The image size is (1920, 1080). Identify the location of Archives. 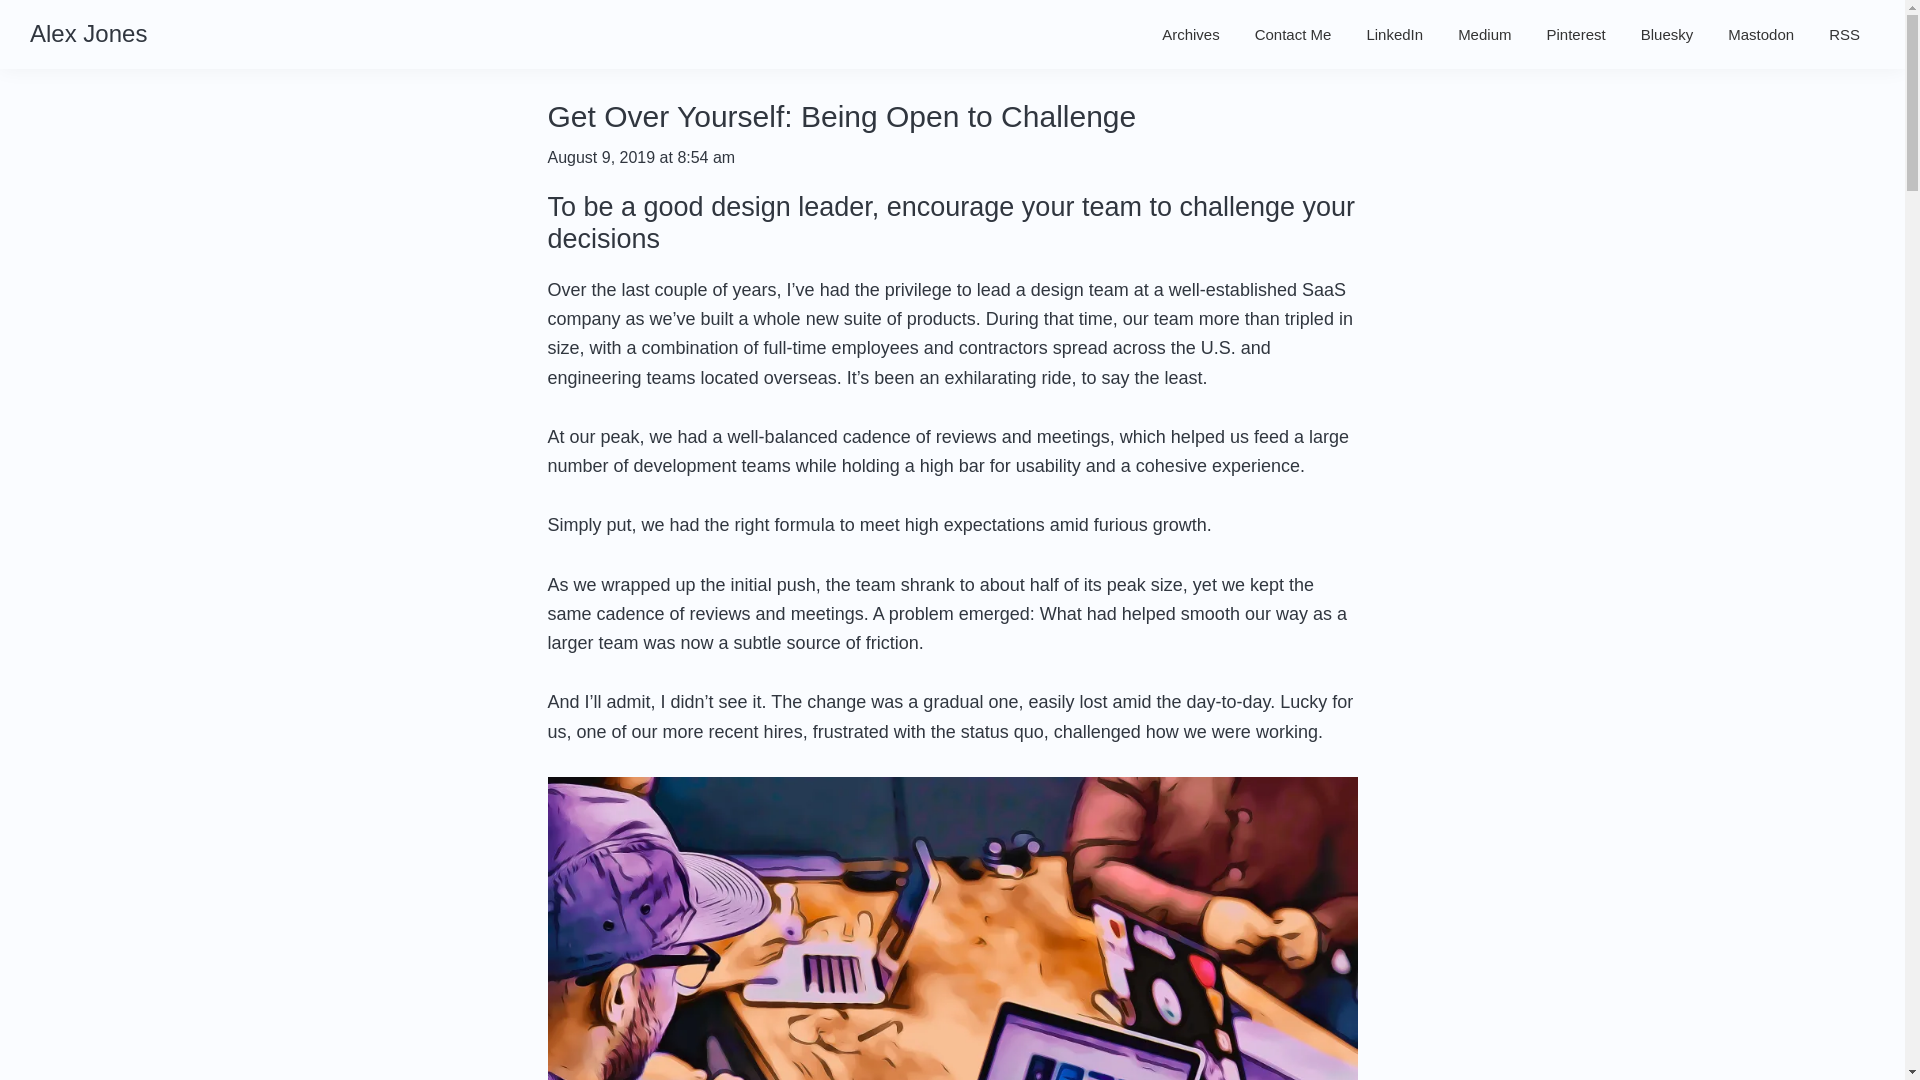
(1190, 34).